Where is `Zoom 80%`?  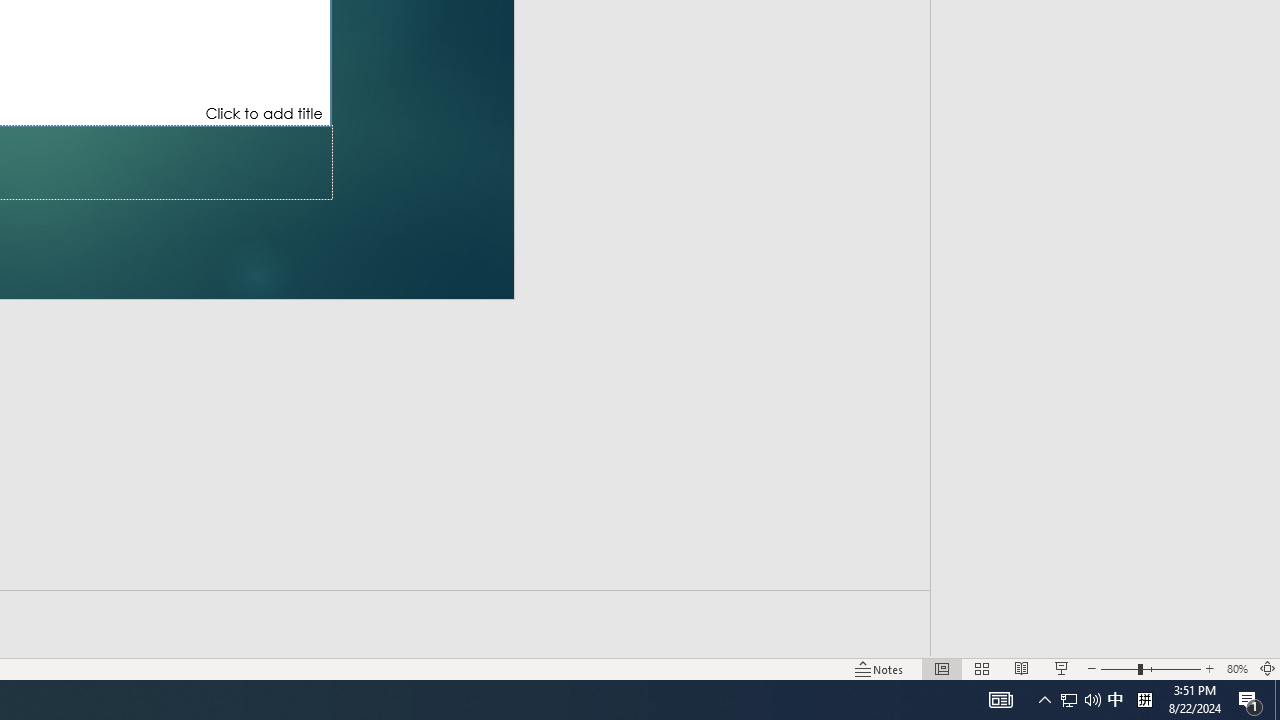
Zoom 80% is located at coordinates (1236, 668).